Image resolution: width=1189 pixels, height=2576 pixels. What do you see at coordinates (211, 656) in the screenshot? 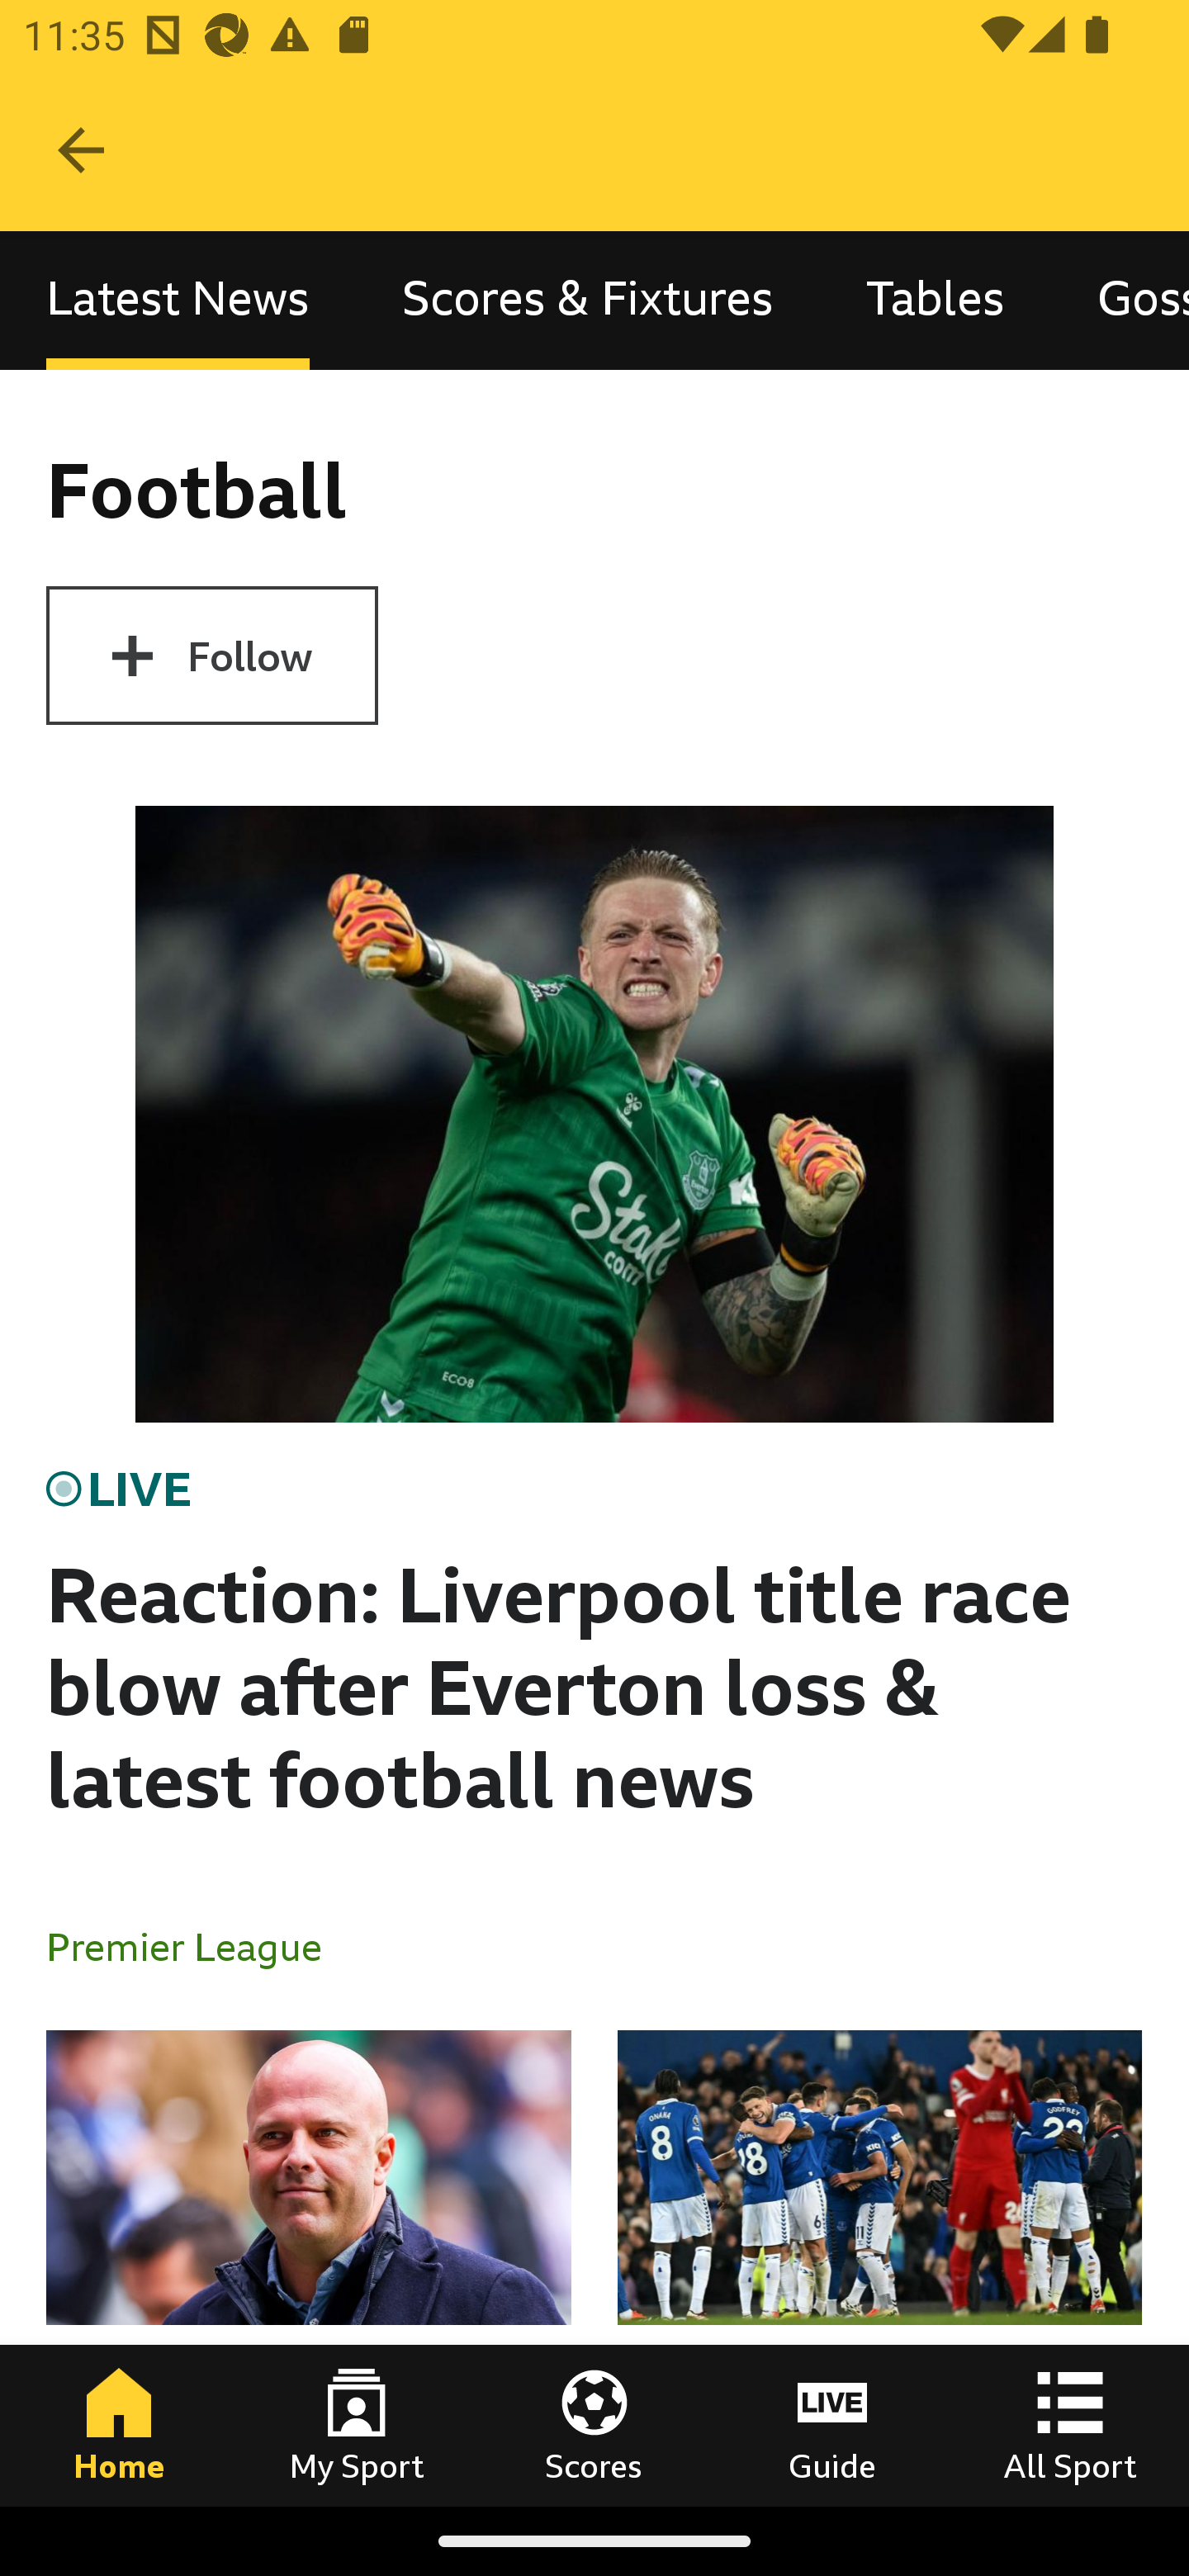
I see `Follow Football Follow` at bounding box center [211, 656].